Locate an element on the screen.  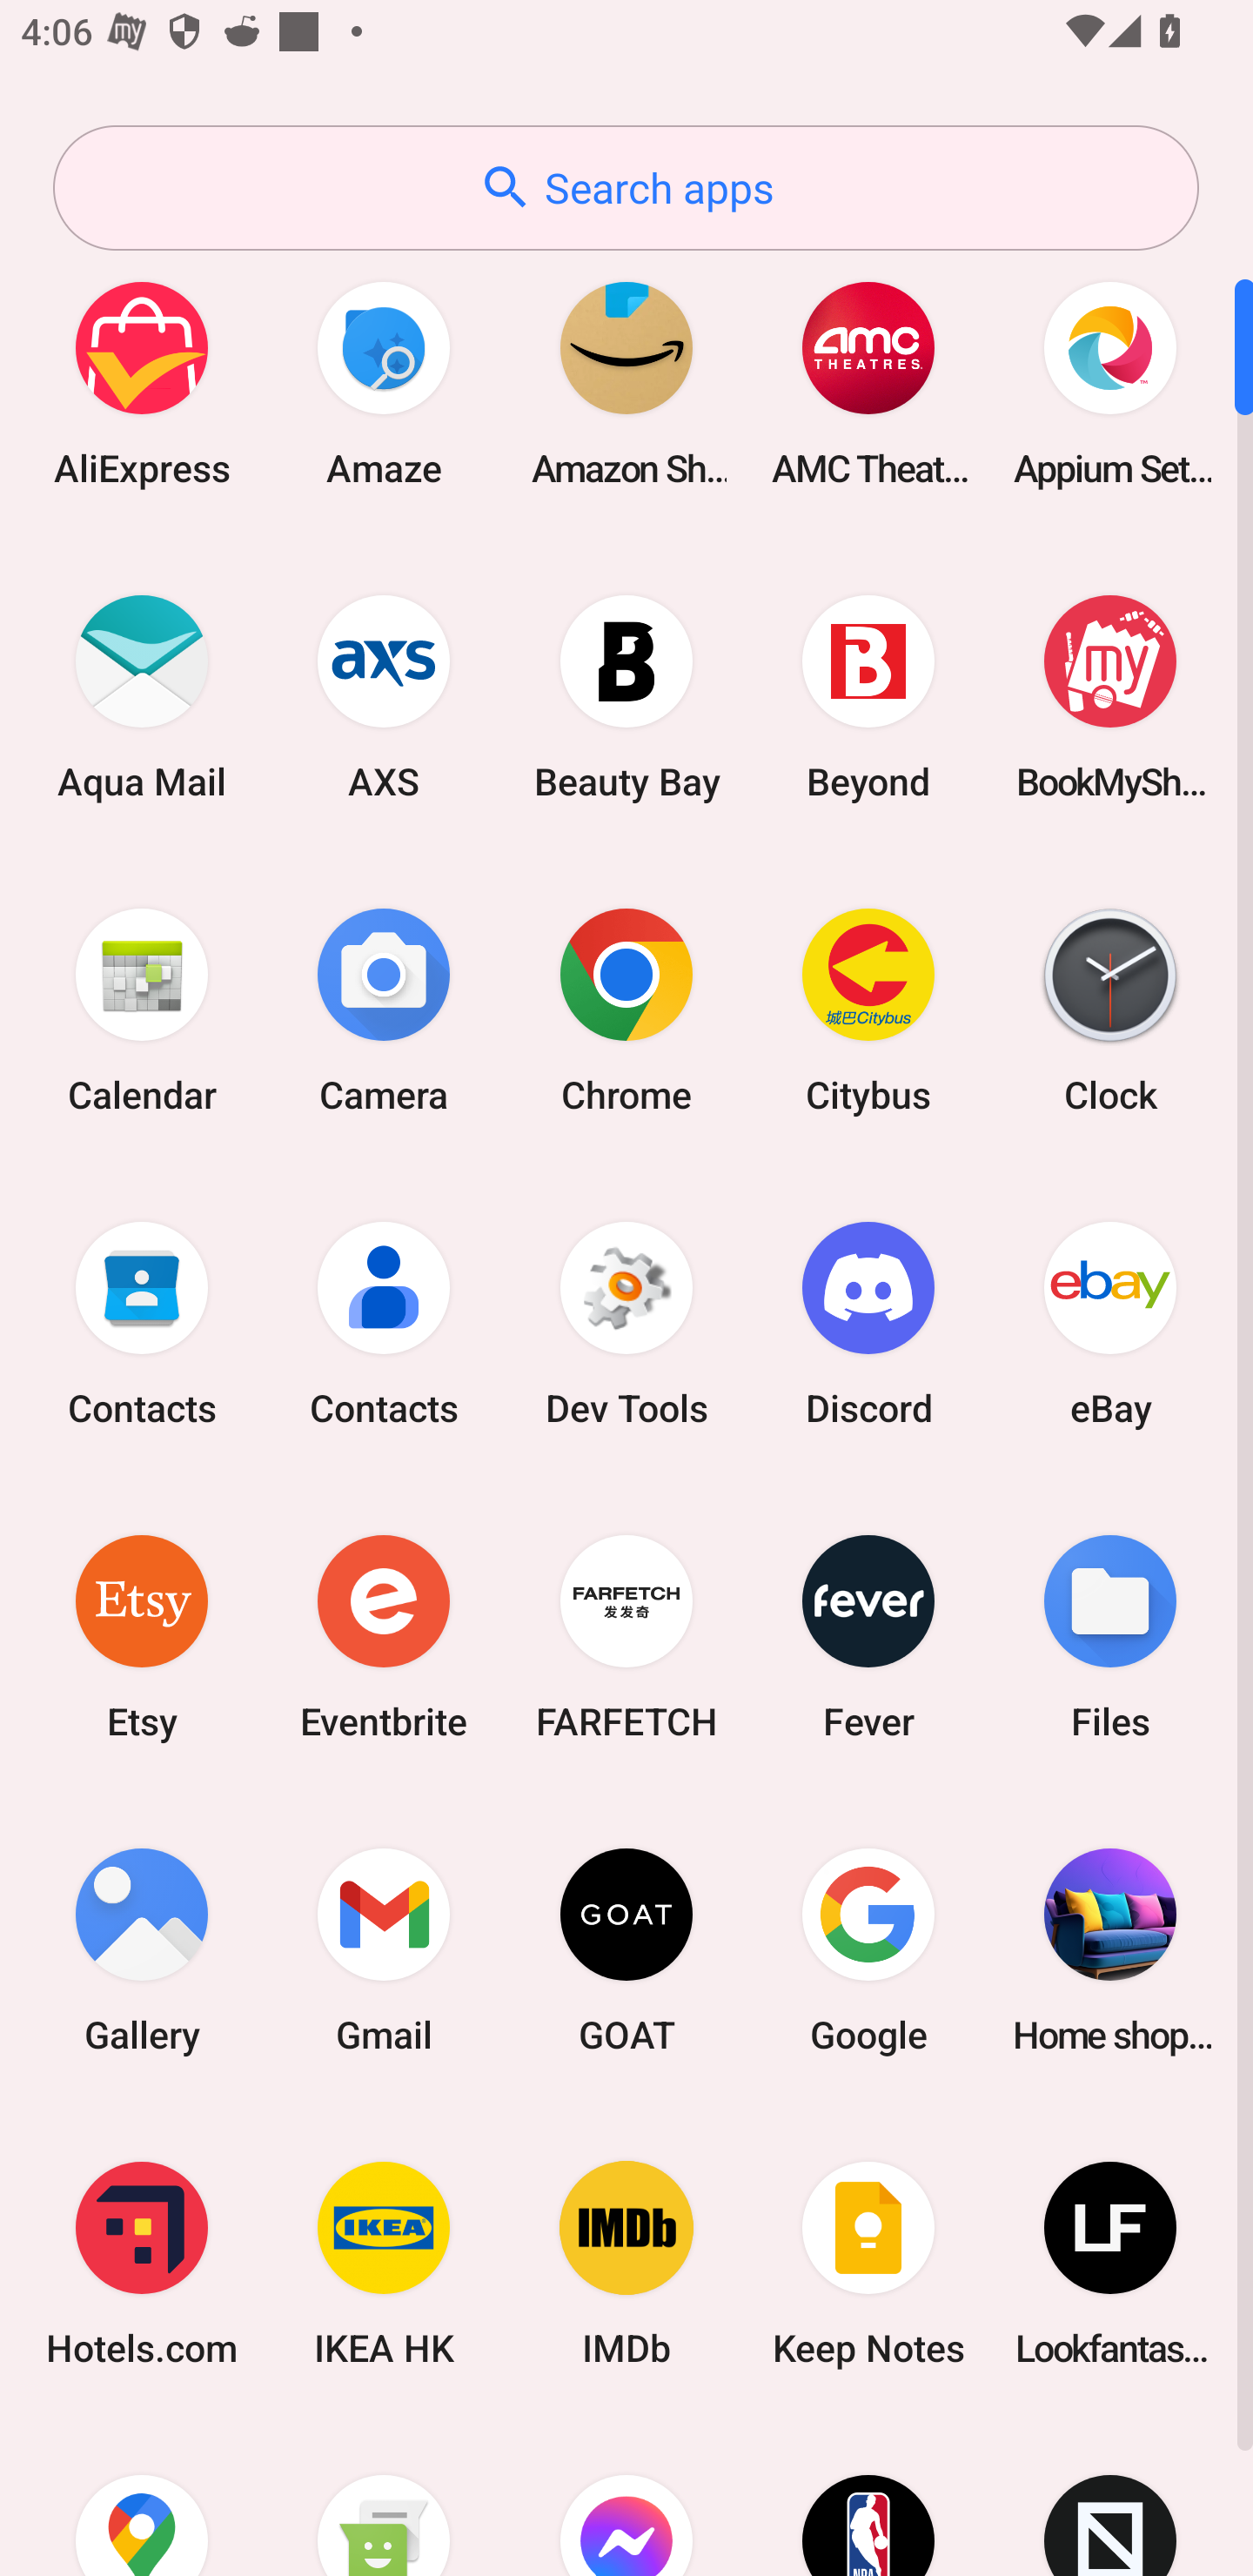
Gallery is located at coordinates (142, 1949).